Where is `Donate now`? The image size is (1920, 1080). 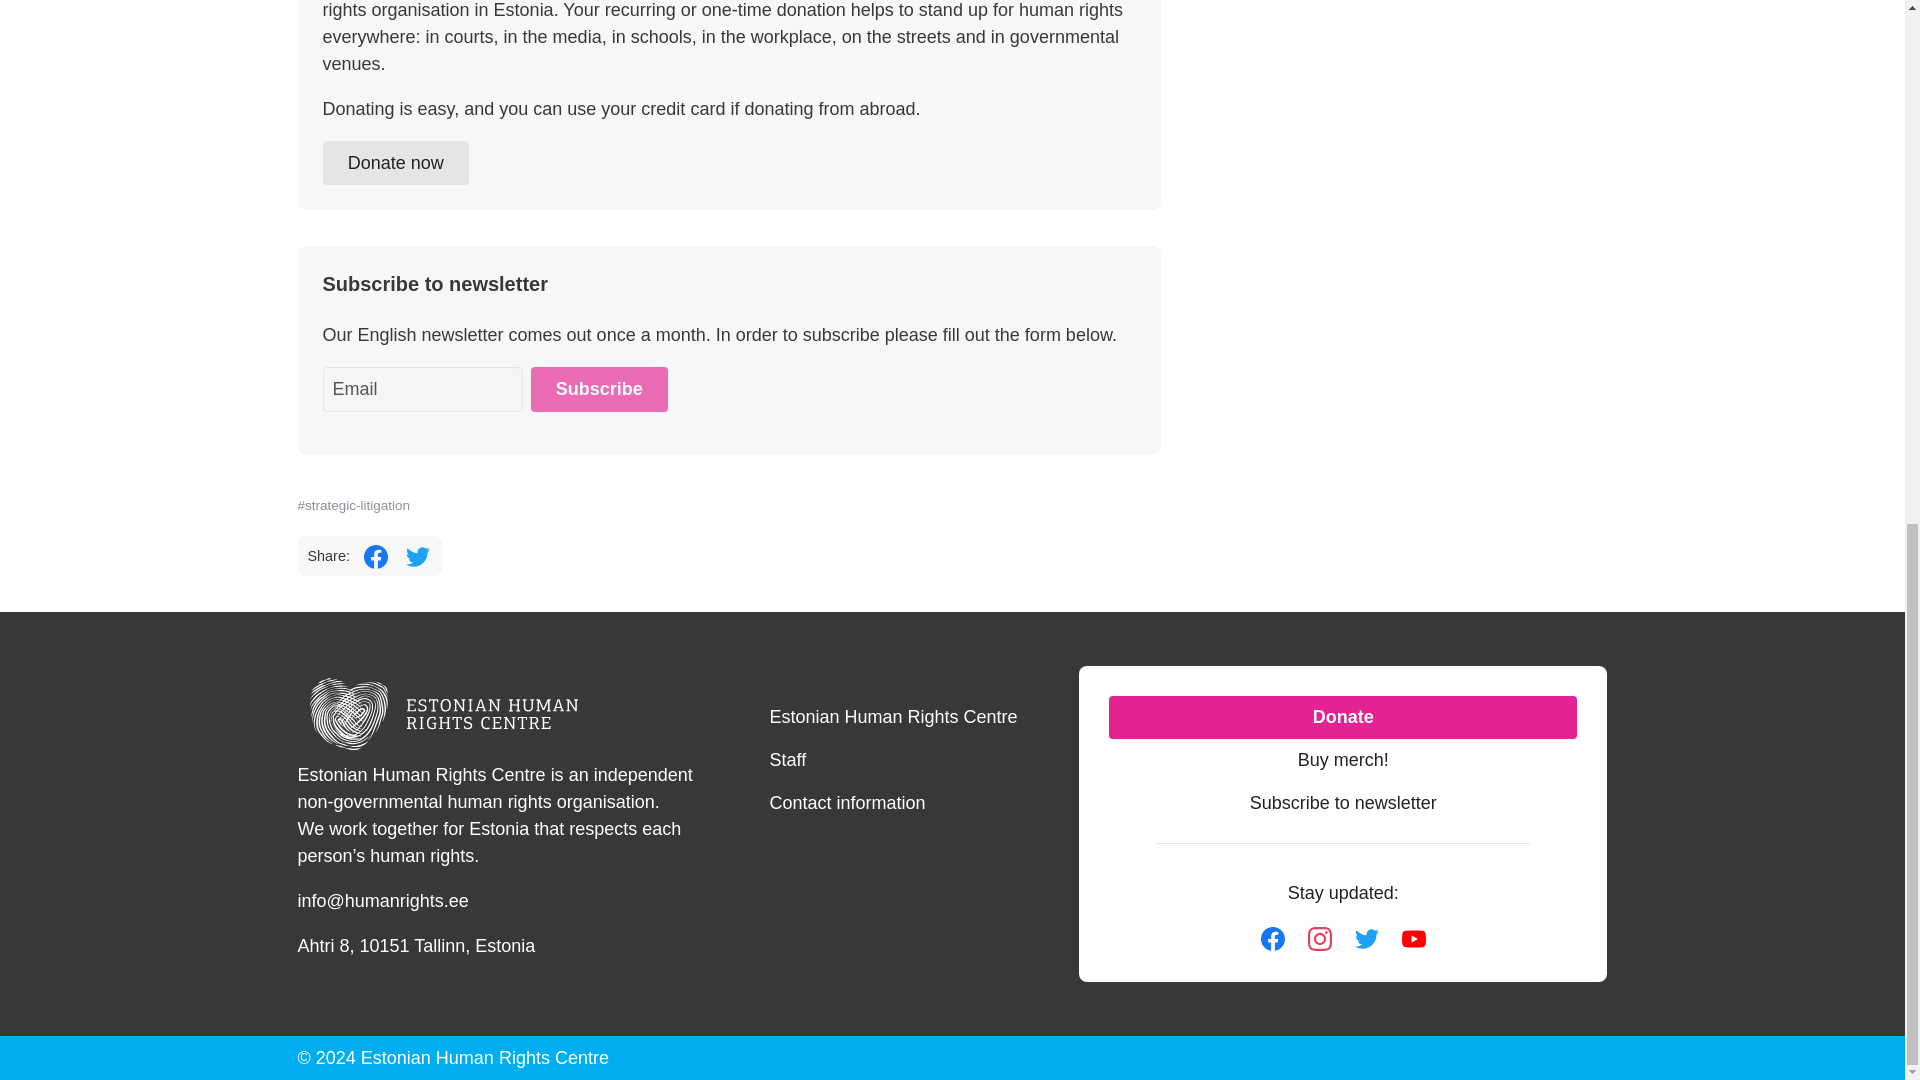 Donate now is located at coordinates (395, 163).